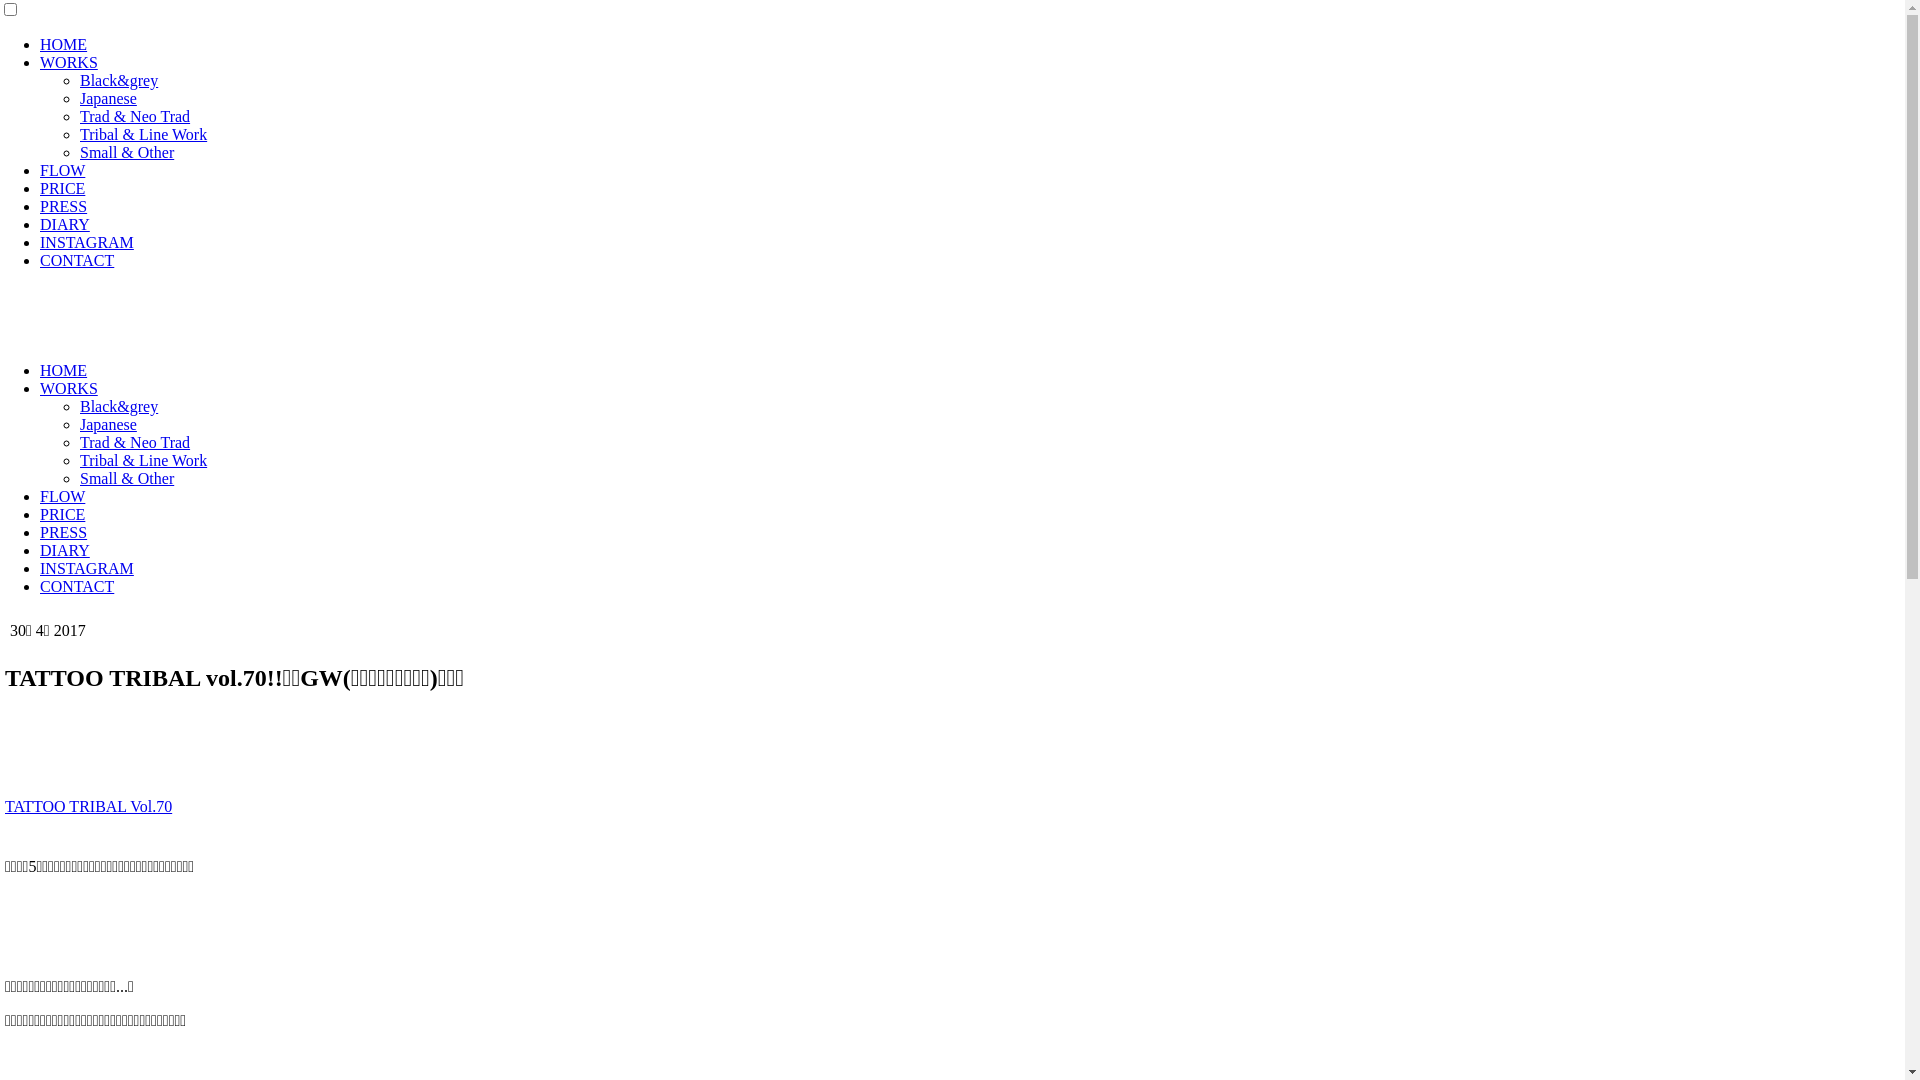 This screenshot has height=1080, width=1920. What do you see at coordinates (77, 260) in the screenshot?
I see `CONTACT` at bounding box center [77, 260].